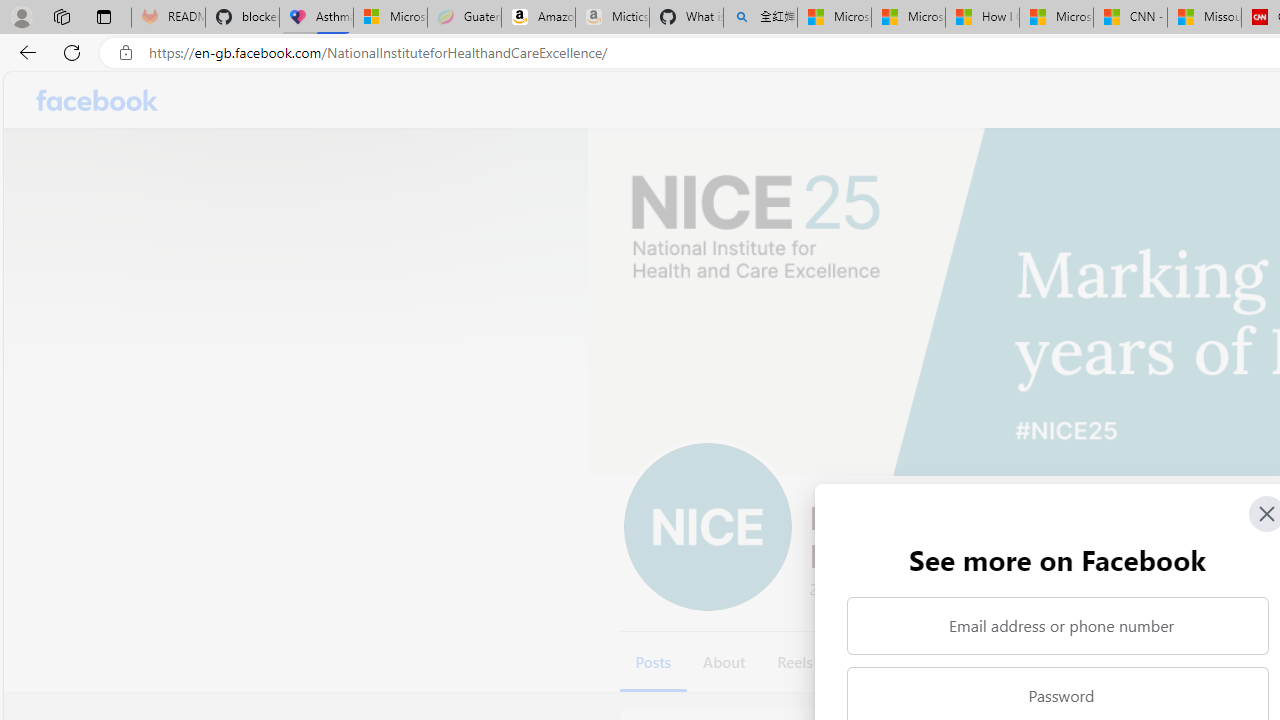 This screenshot has width=1280, height=720. What do you see at coordinates (98, 100) in the screenshot?
I see `Facebook` at bounding box center [98, 100].